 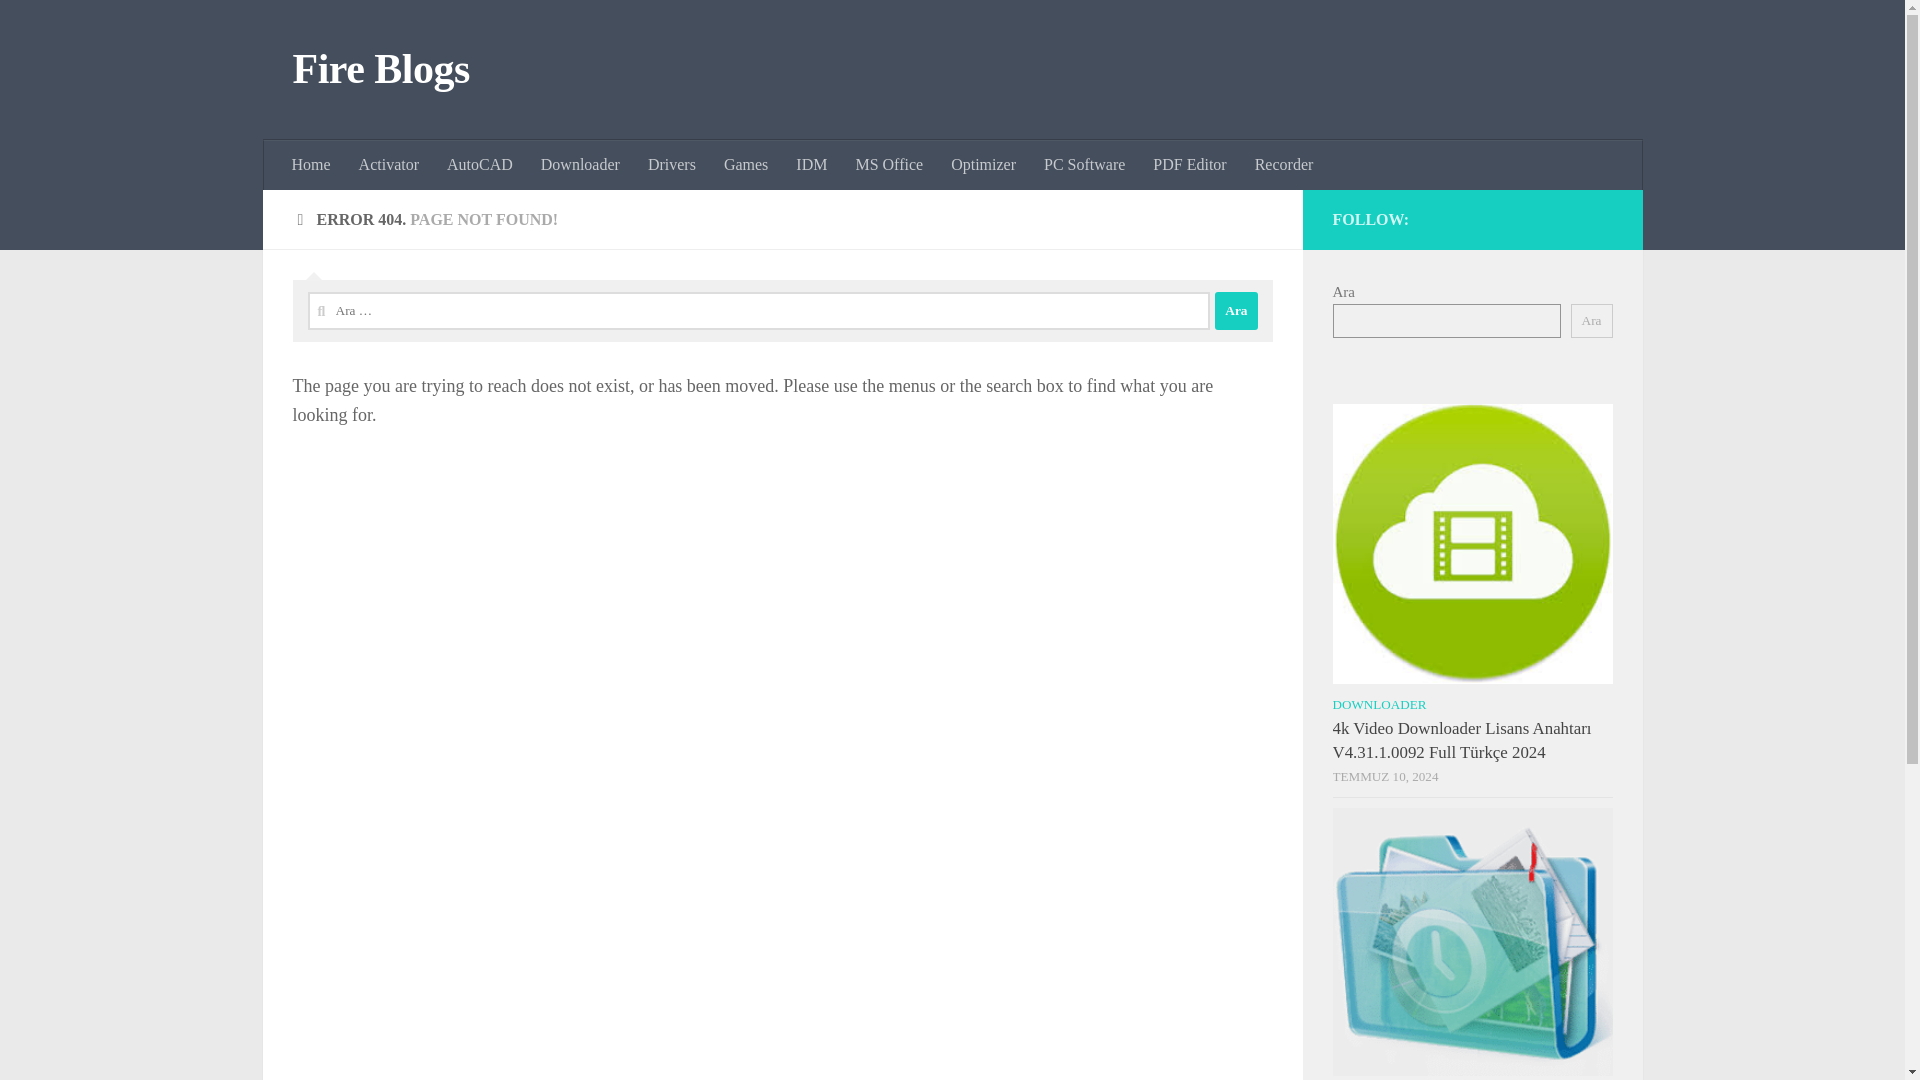 What do you see at coordinates (380, 70) in the screenshot?
I see `Fire Blogs` at bounding box center [380, 70].